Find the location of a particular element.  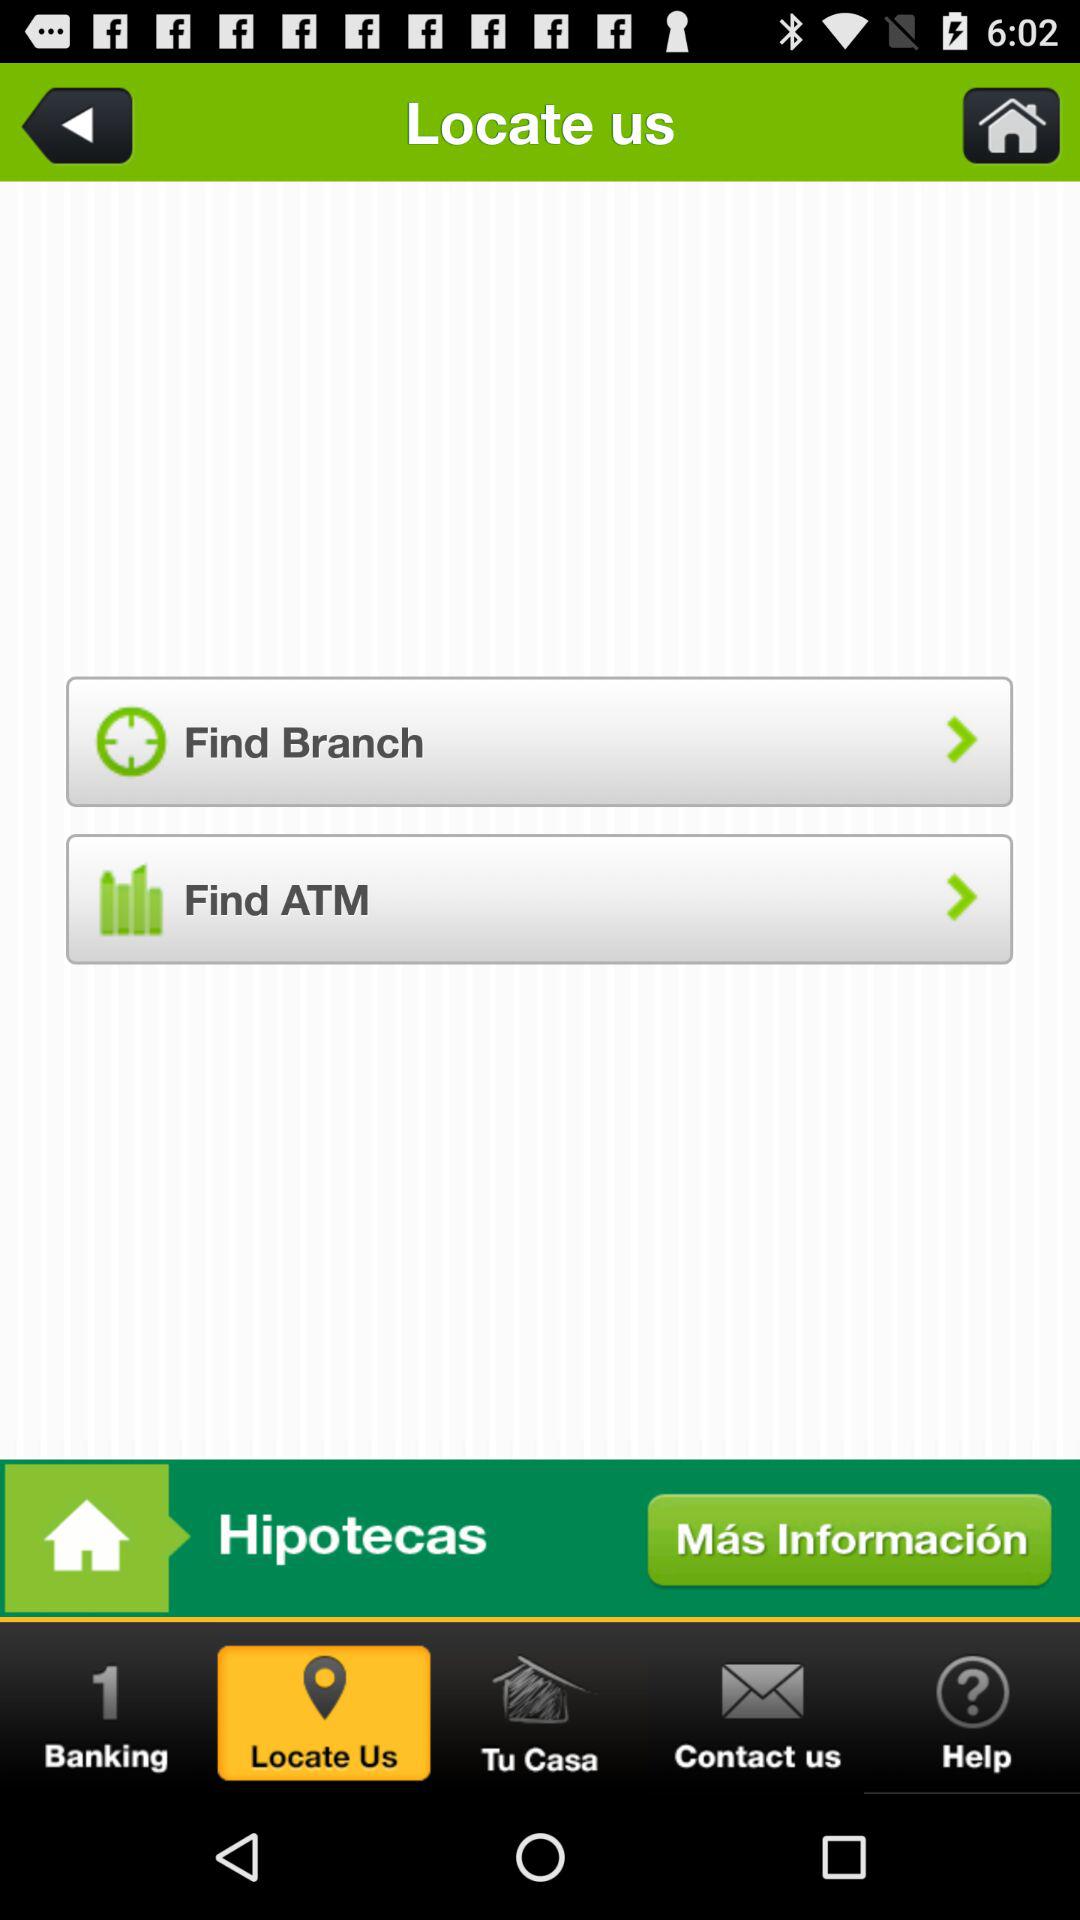

see help information is located at coordinates (972, 1708).